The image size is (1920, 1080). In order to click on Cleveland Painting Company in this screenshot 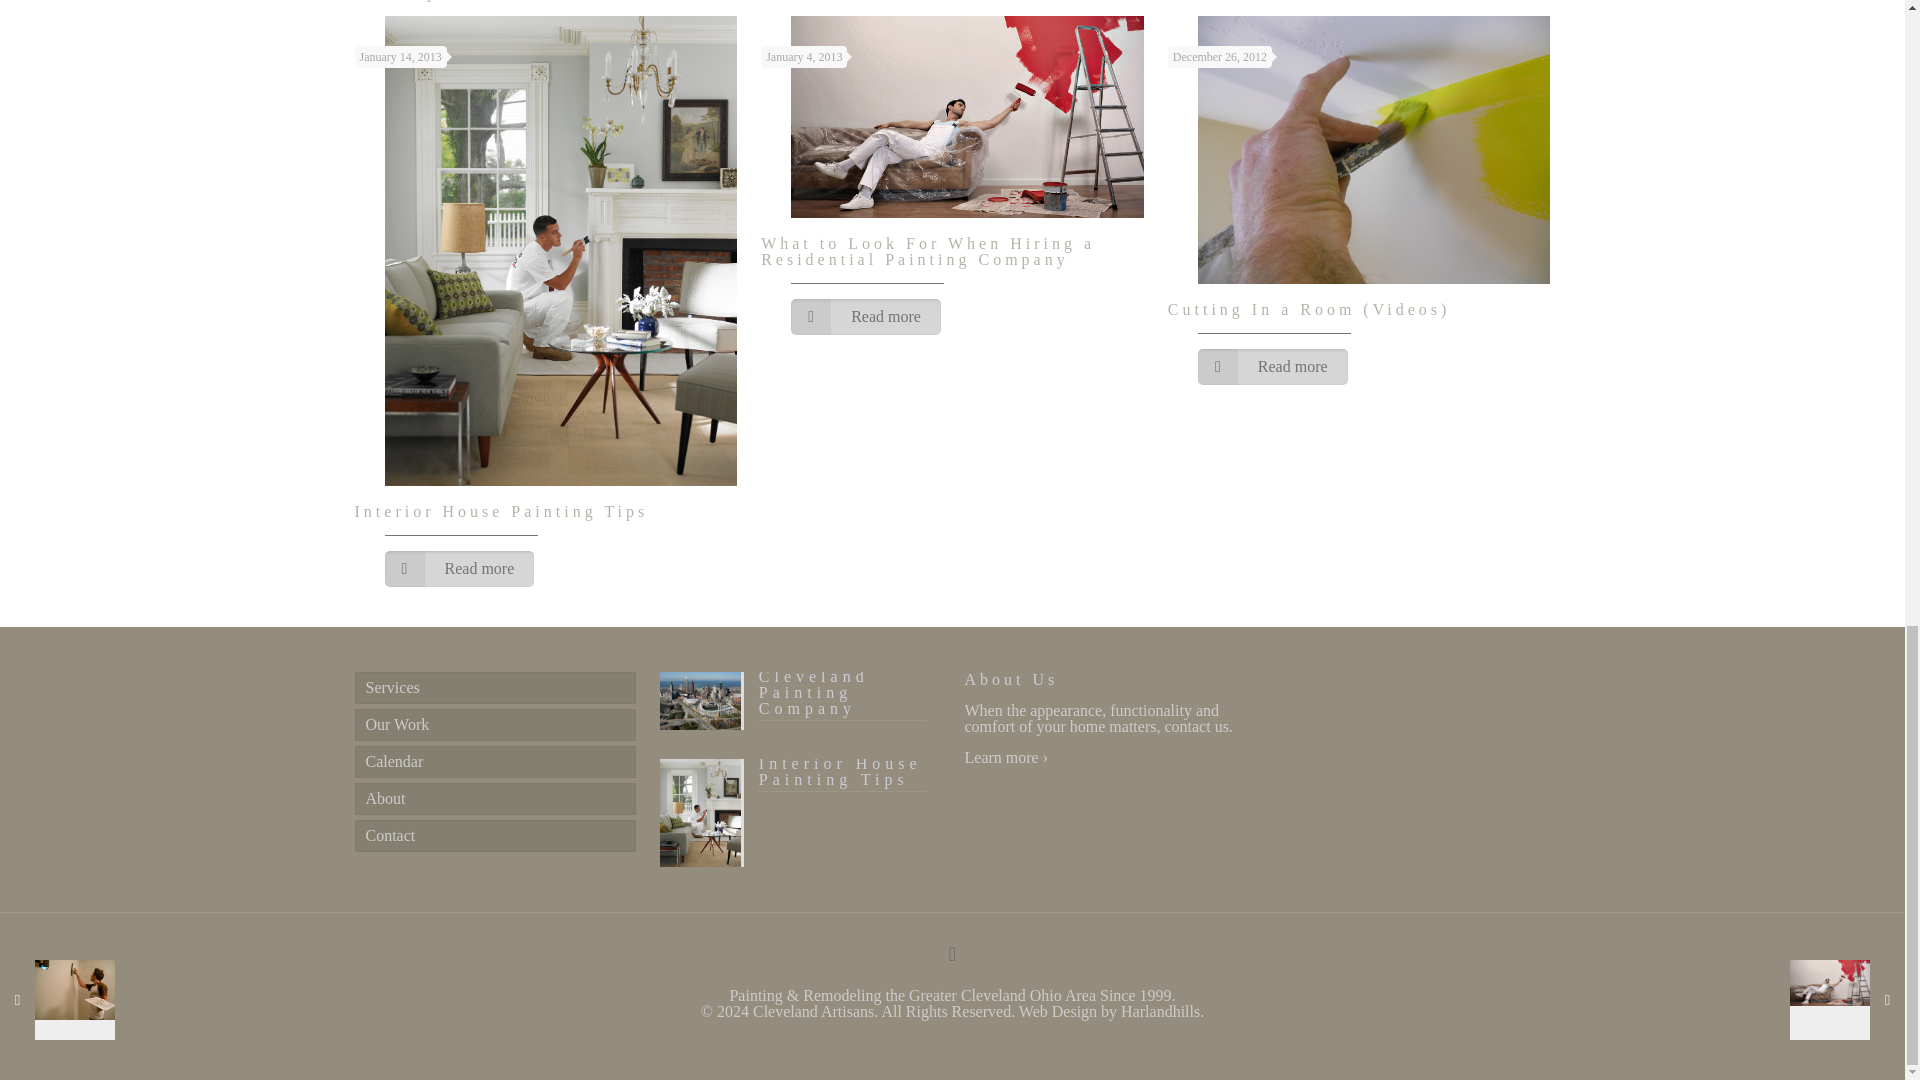, I will do `click(800, 703)`.